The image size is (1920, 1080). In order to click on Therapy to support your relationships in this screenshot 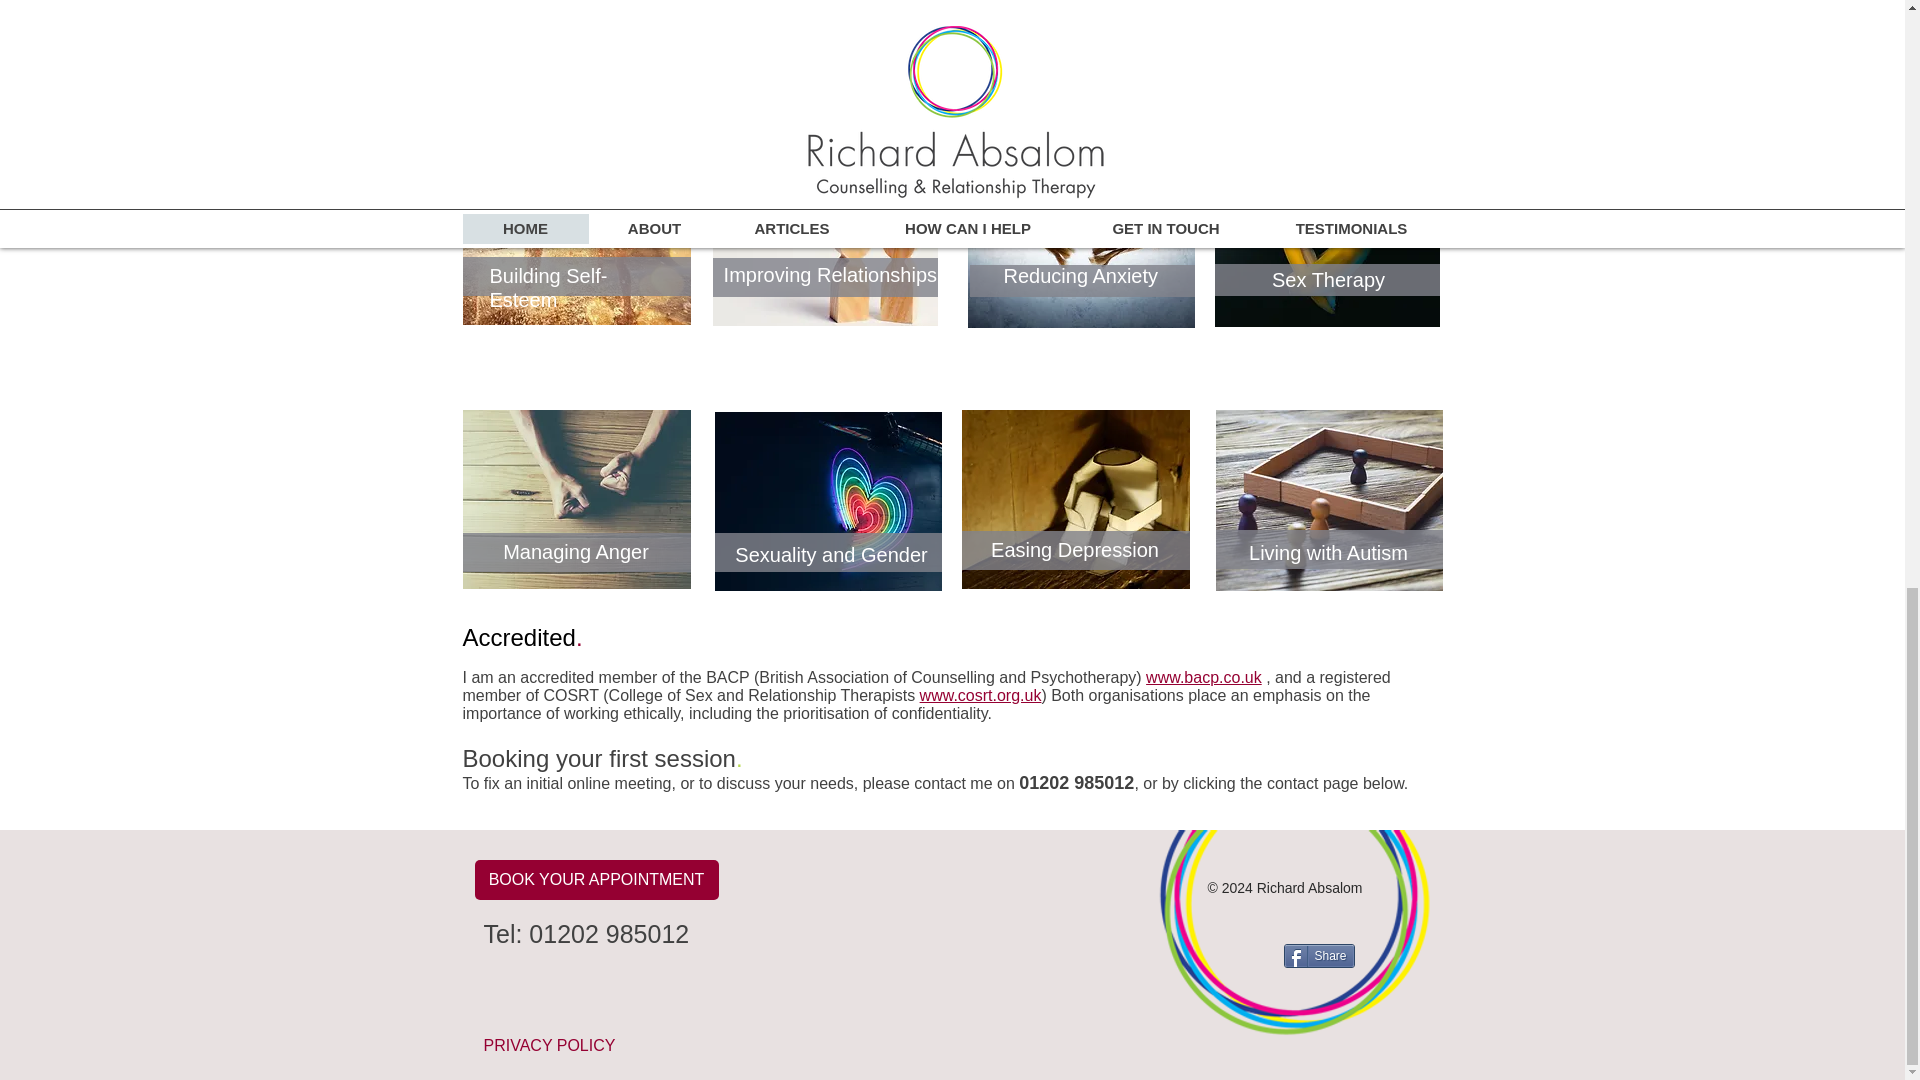, I will do `click(824, 236)`.